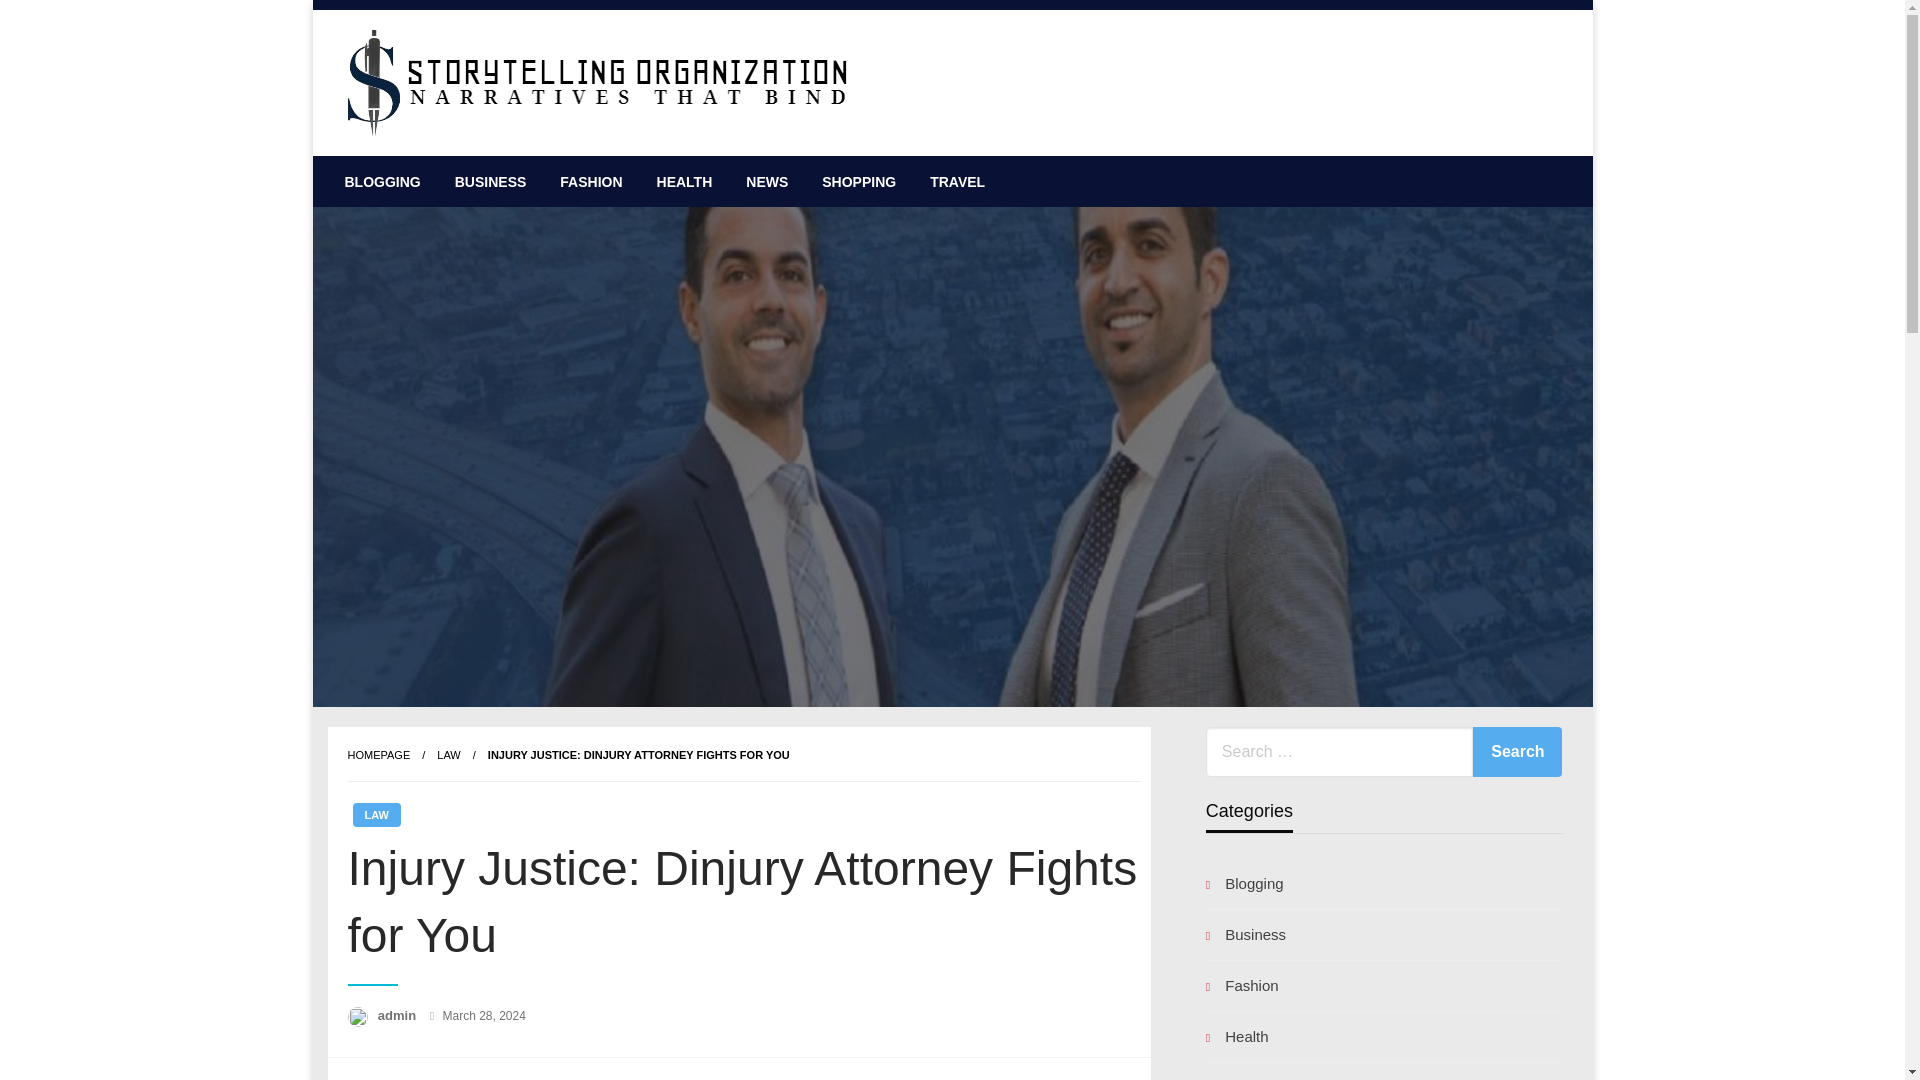 This screenshot has height=1080, width=1920. What do you see at coordinates (482, 1015) in the screenshot?
I see `March 28, 2024` at bounding box center [482, 1015].